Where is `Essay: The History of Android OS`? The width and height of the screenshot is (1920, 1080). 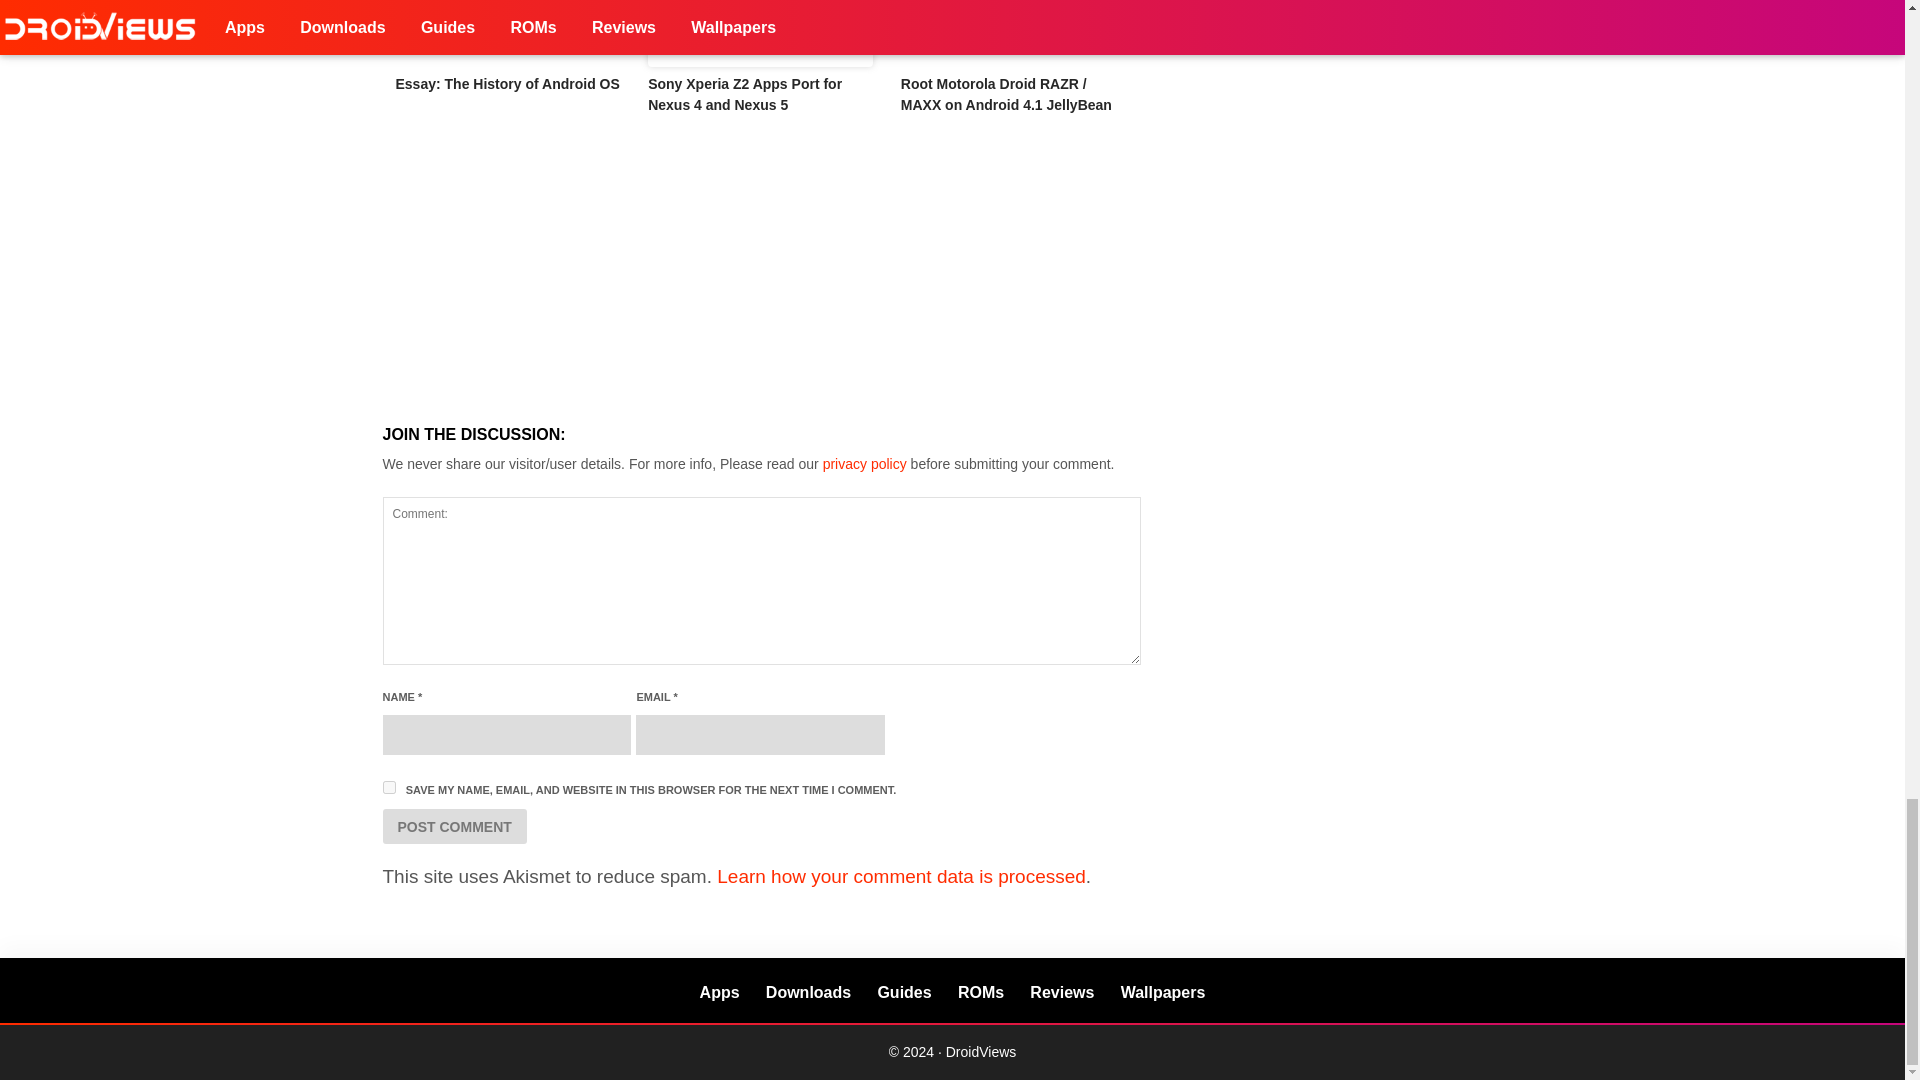 Essay: The History of Android OS is located at coordinates (508, 83).